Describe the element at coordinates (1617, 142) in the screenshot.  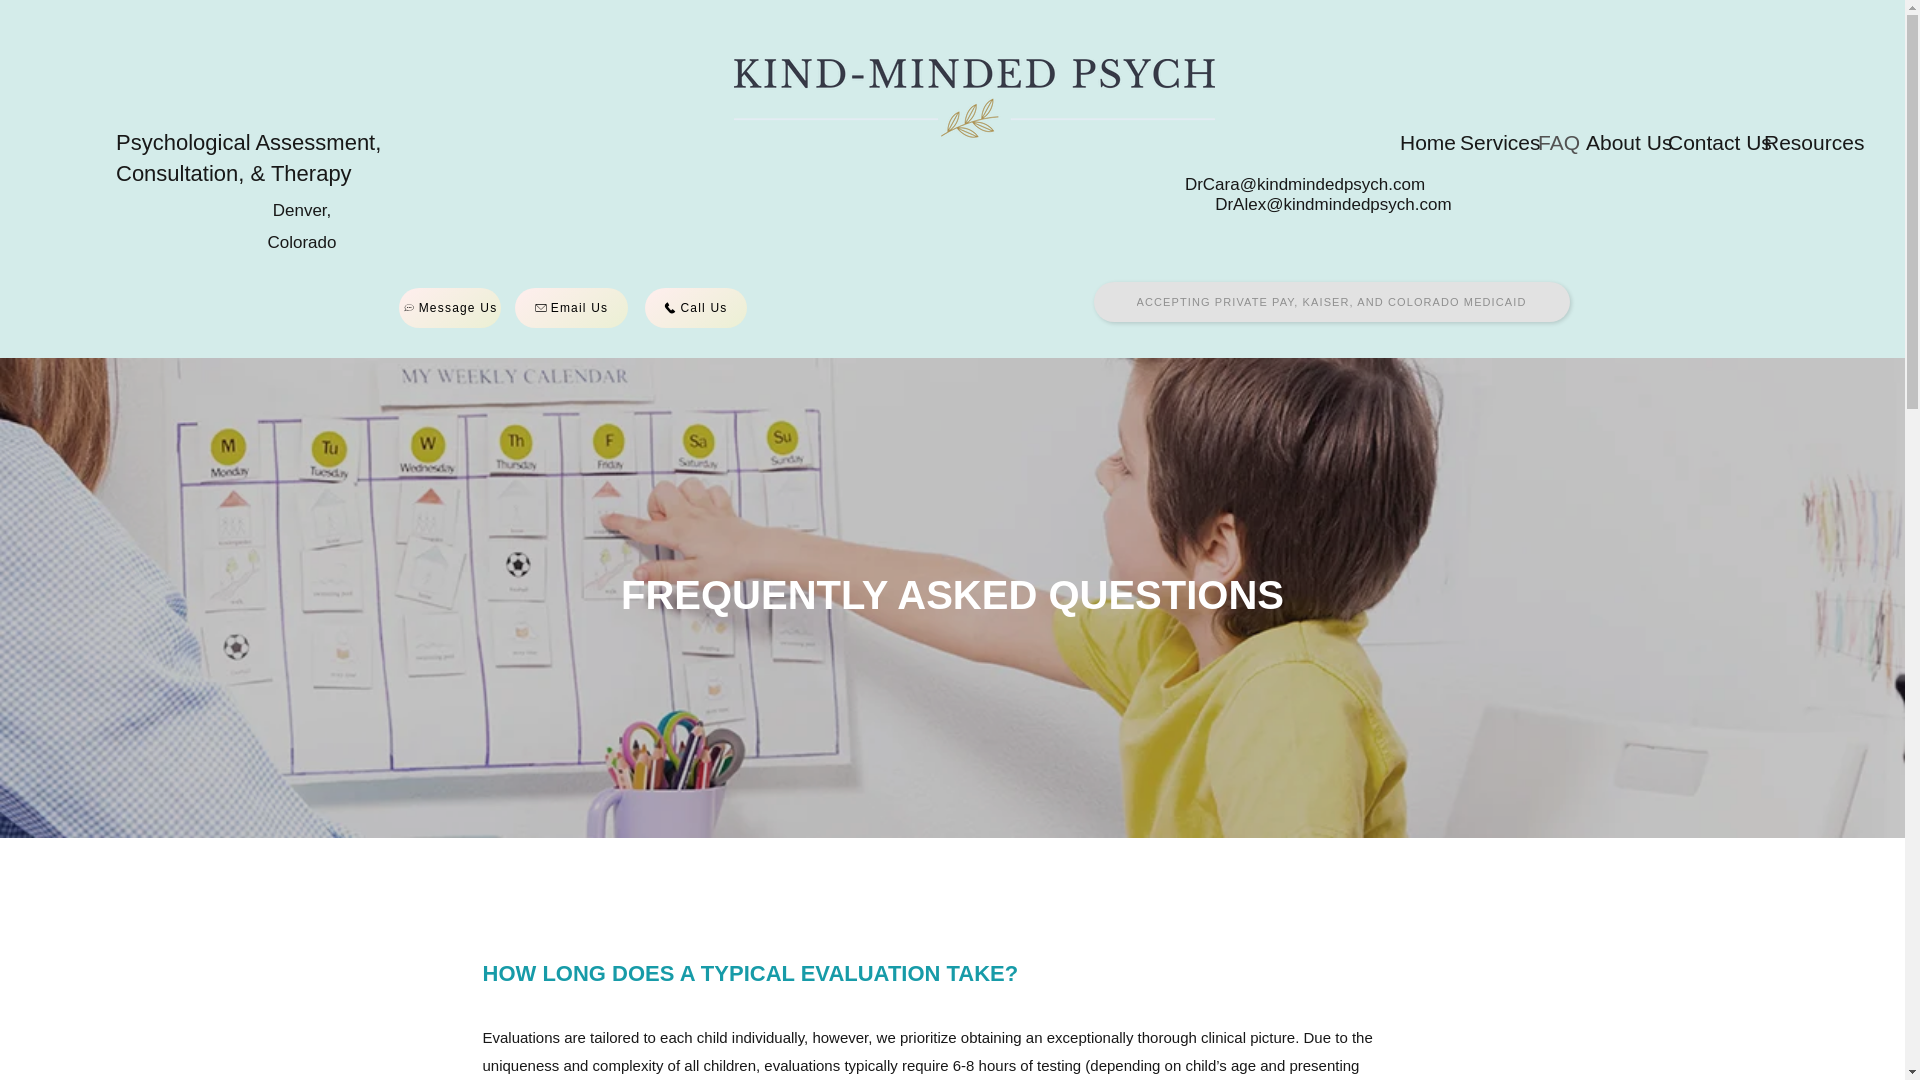
I see `About Us` at that location.